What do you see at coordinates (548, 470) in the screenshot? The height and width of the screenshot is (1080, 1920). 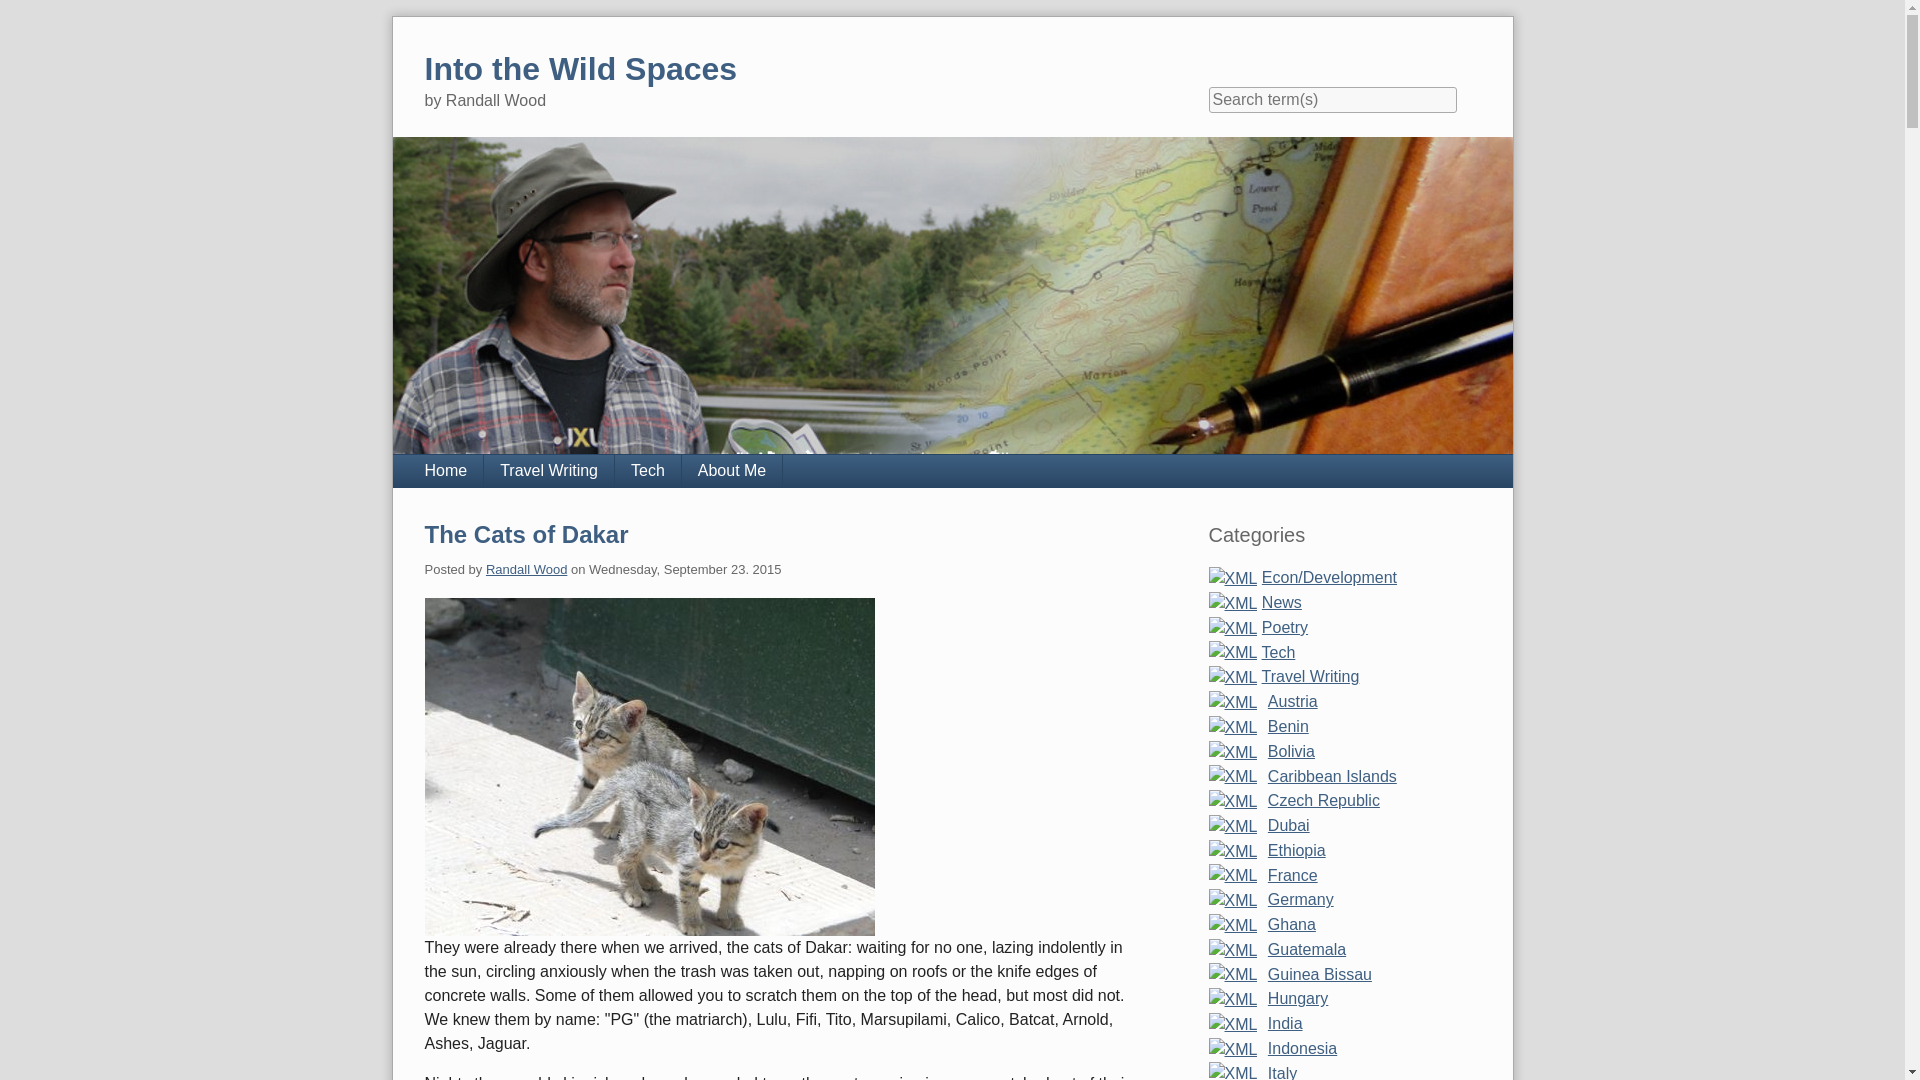 I see `Go!` at bounding box center [548, 470].